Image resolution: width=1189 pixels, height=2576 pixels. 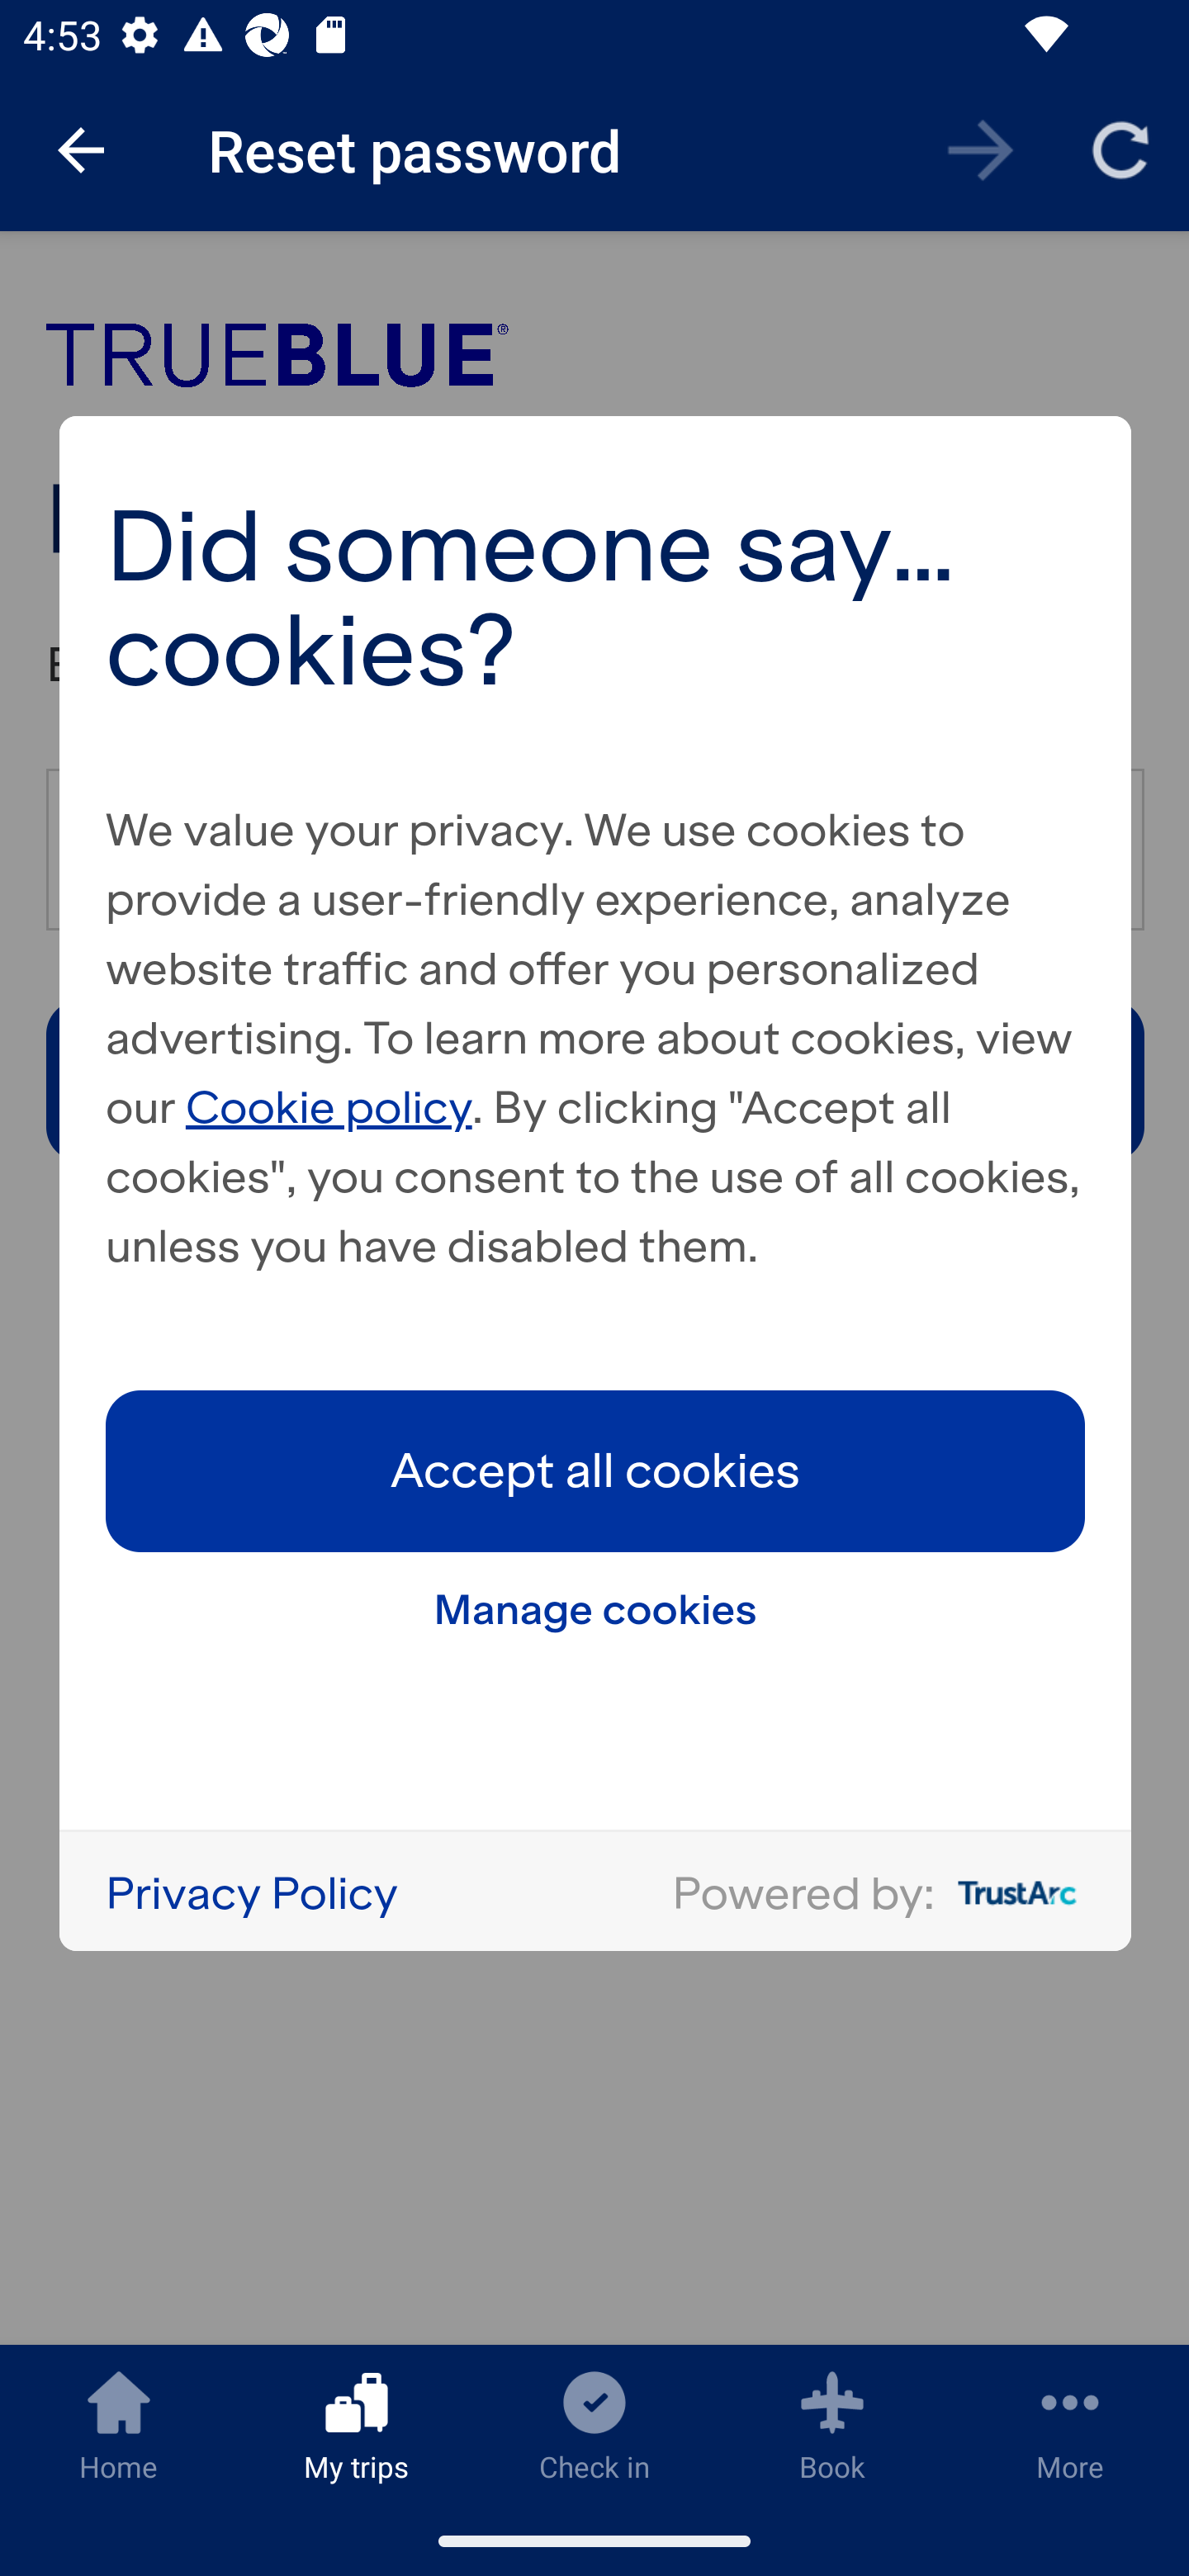 I want to click on Navigate up, so click(x=81, y=150).